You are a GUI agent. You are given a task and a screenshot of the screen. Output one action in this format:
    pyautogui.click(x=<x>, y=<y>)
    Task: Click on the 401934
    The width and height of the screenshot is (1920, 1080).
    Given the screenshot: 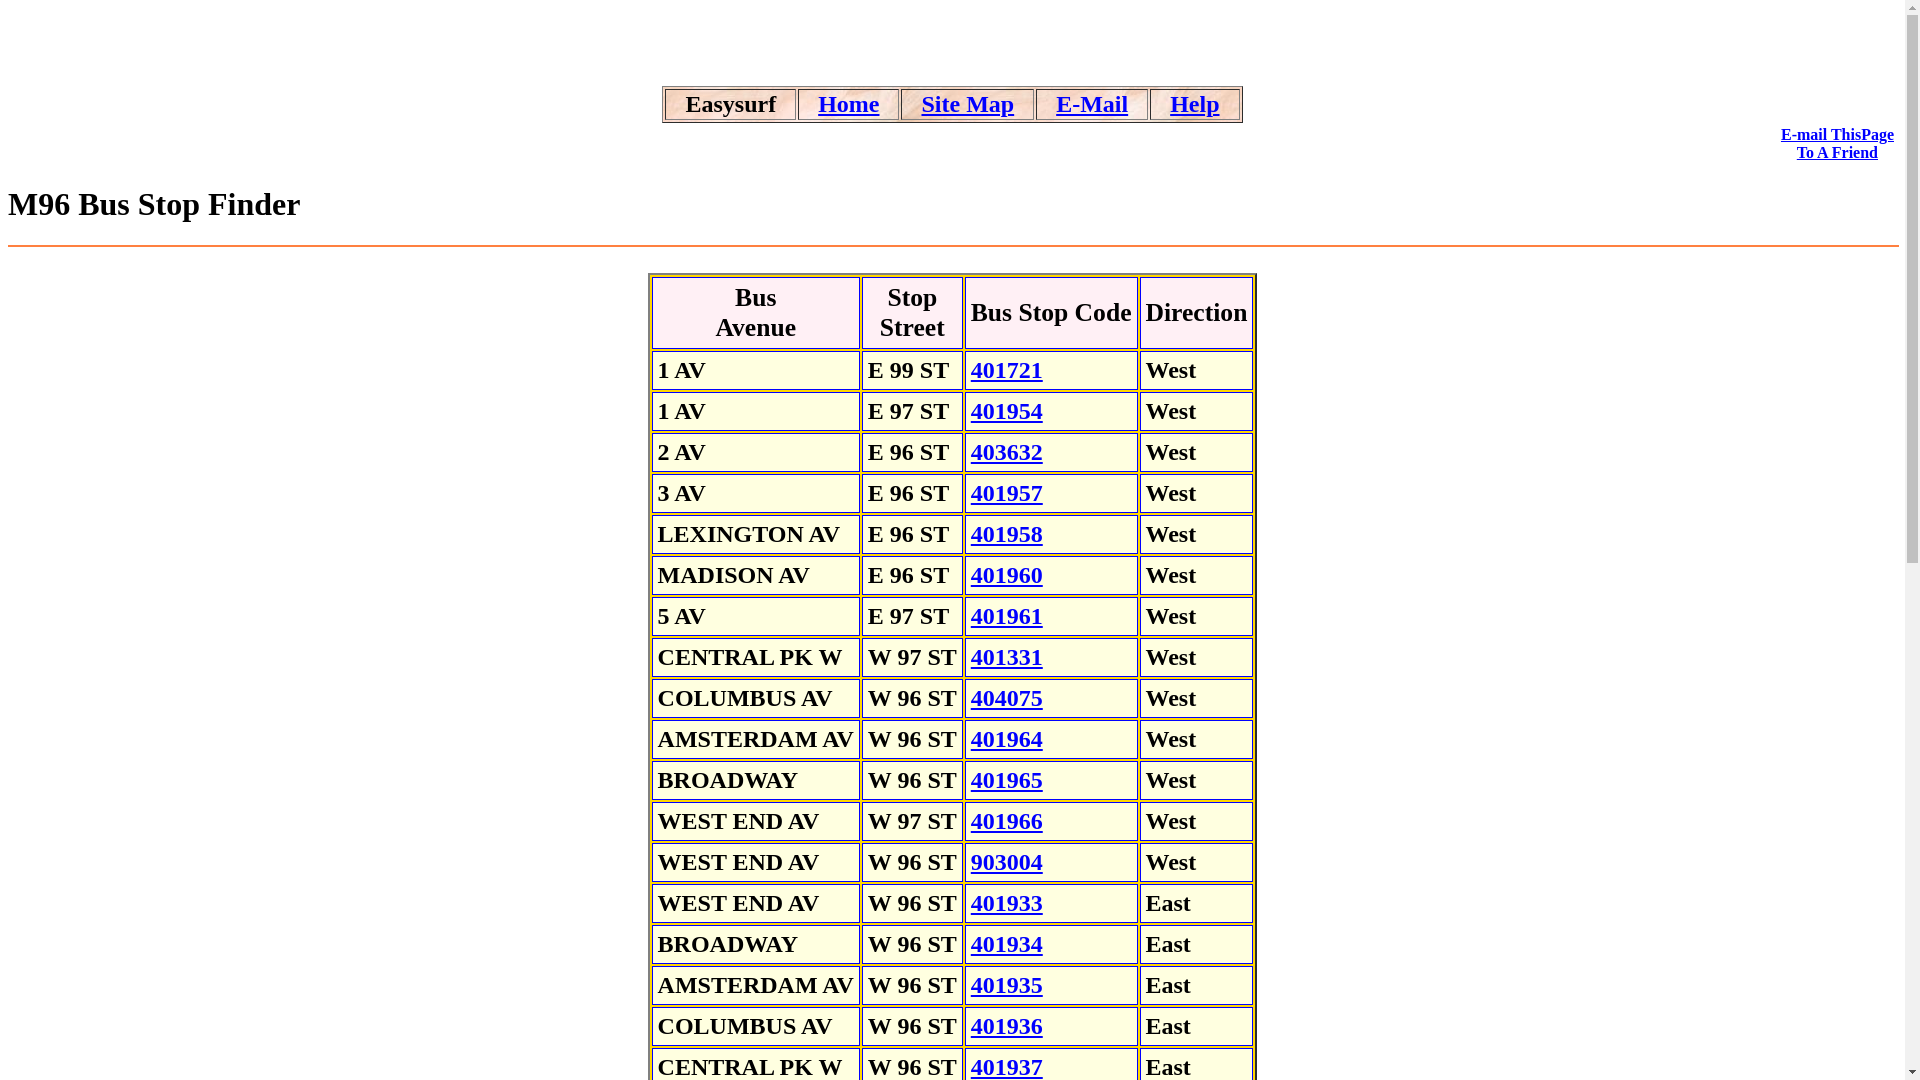 What is the action you would take?
    pyautogui.click(x=1007, y=944)
    